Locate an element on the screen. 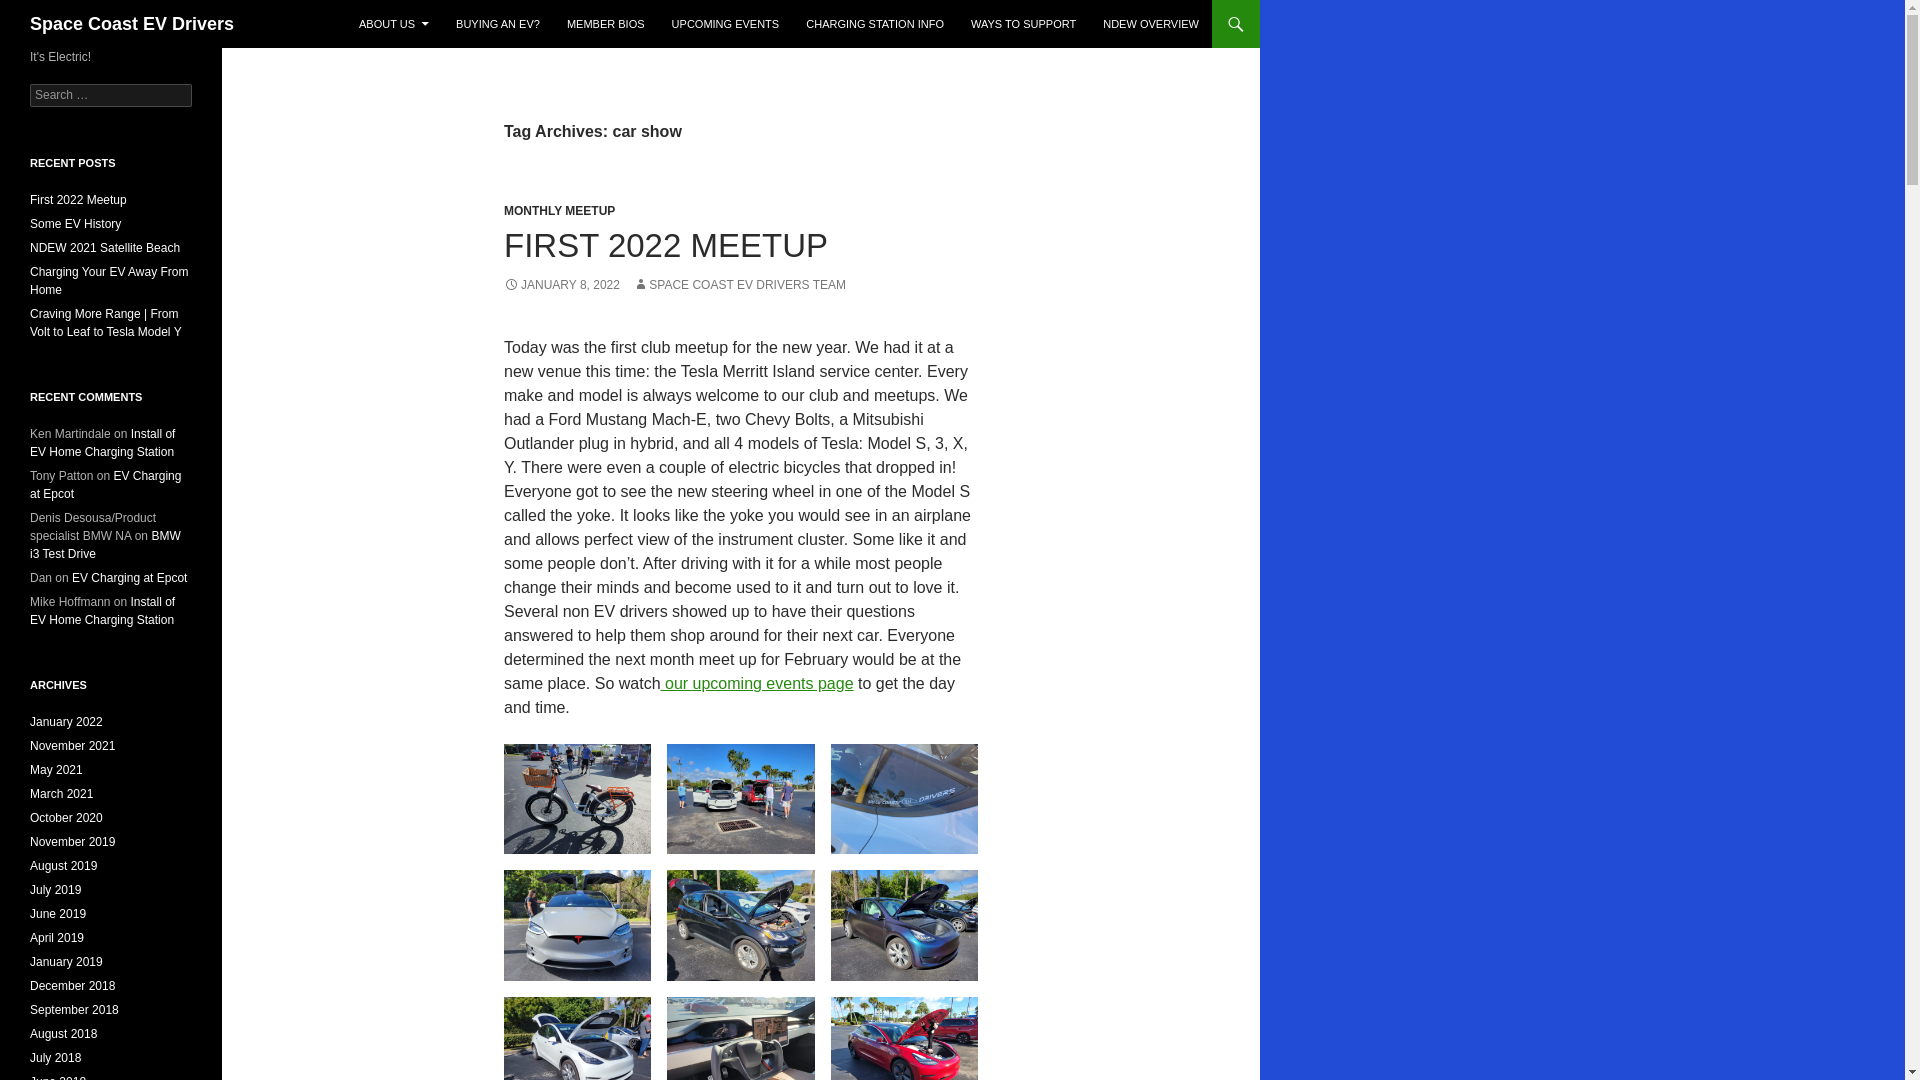 This screenshot has height=1080, width=1920. JANUARY 8, 2022 is located at coordinates (562, 284).